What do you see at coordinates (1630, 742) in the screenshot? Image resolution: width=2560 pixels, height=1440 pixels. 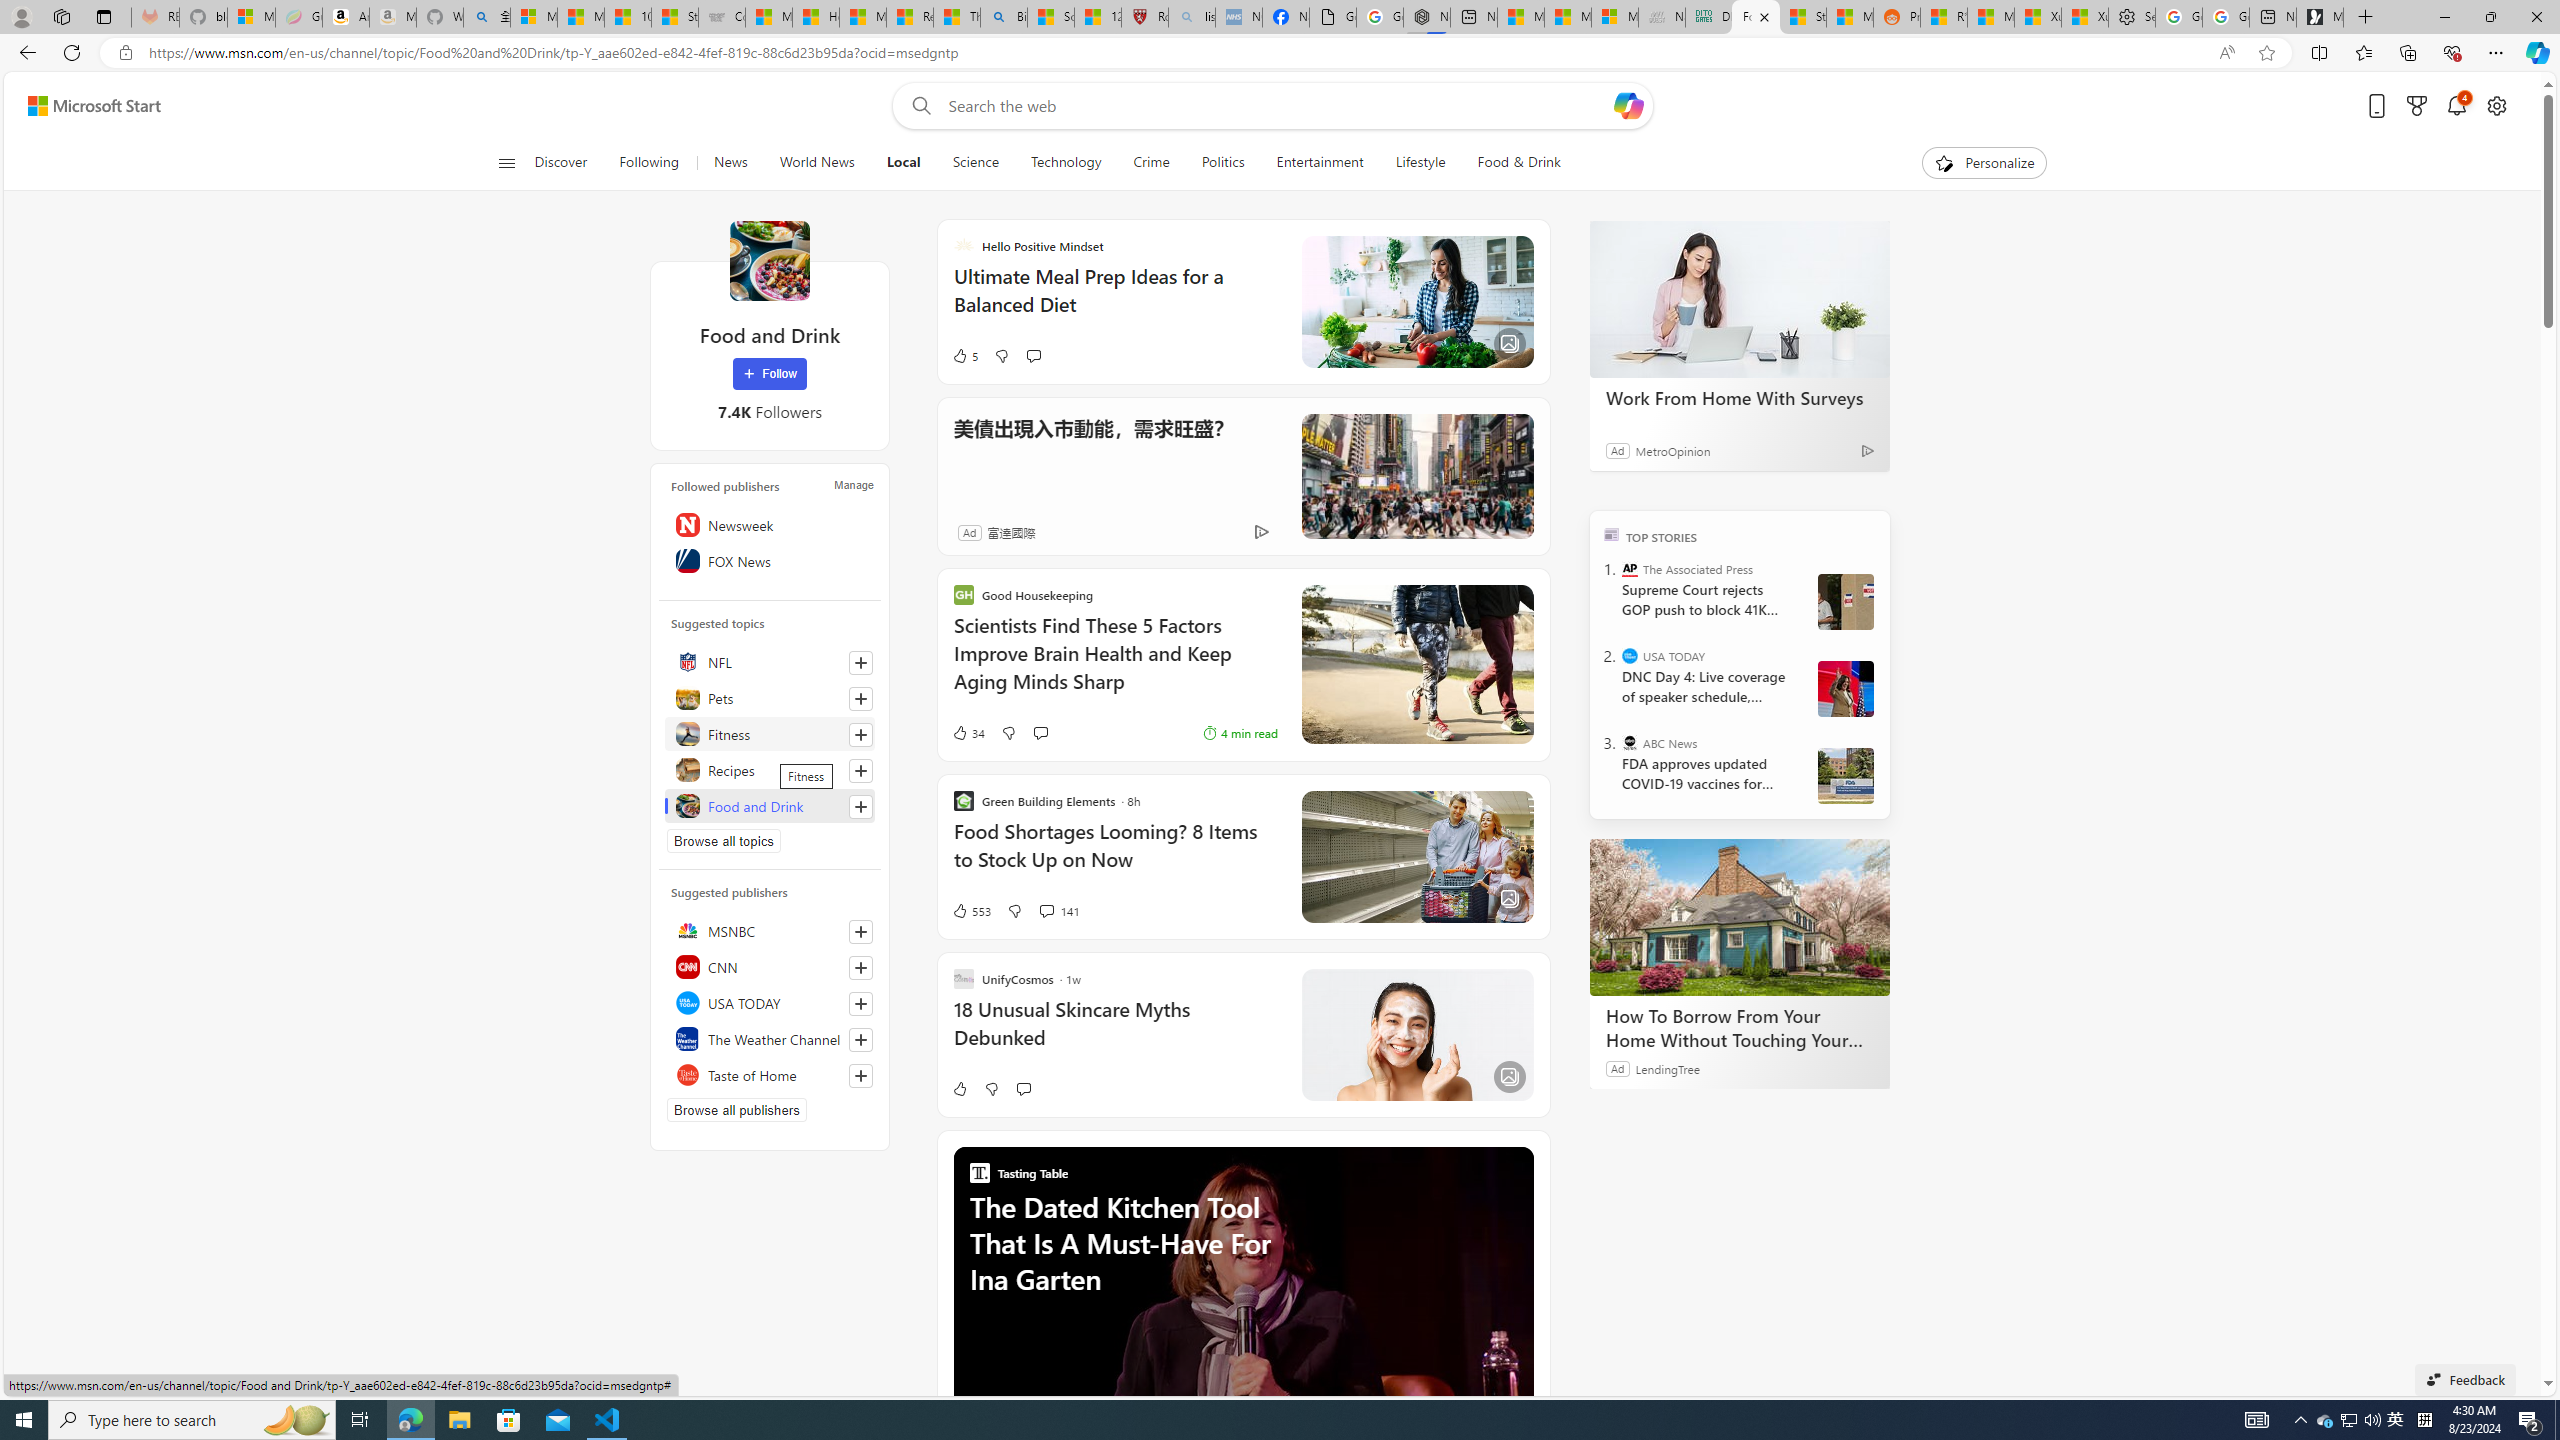 I see `ABC News` at bounding box center [1630, 742].